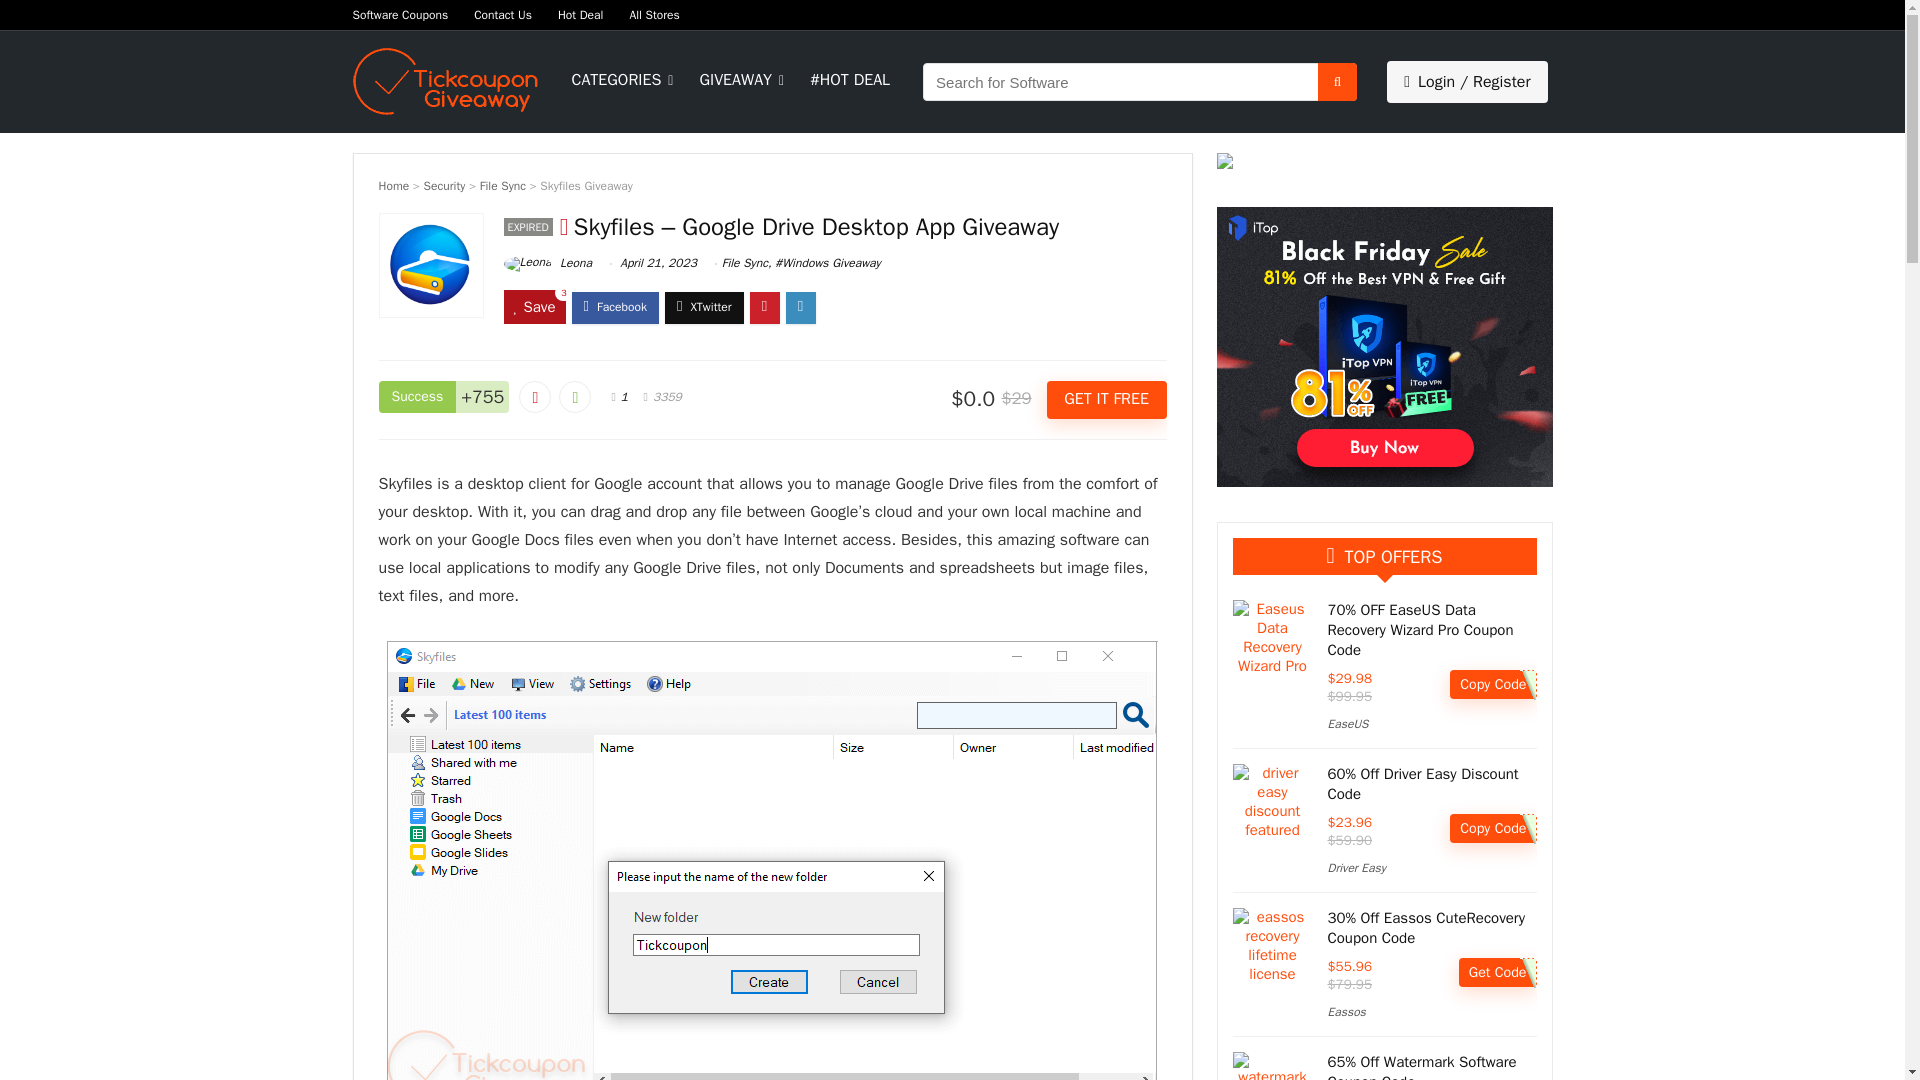 This screenshot has width=1920, height=1080. What do you see at coordinates (581, 14) in the screenshot?
I see `Hot Deal` at bounding box center [581, 14].